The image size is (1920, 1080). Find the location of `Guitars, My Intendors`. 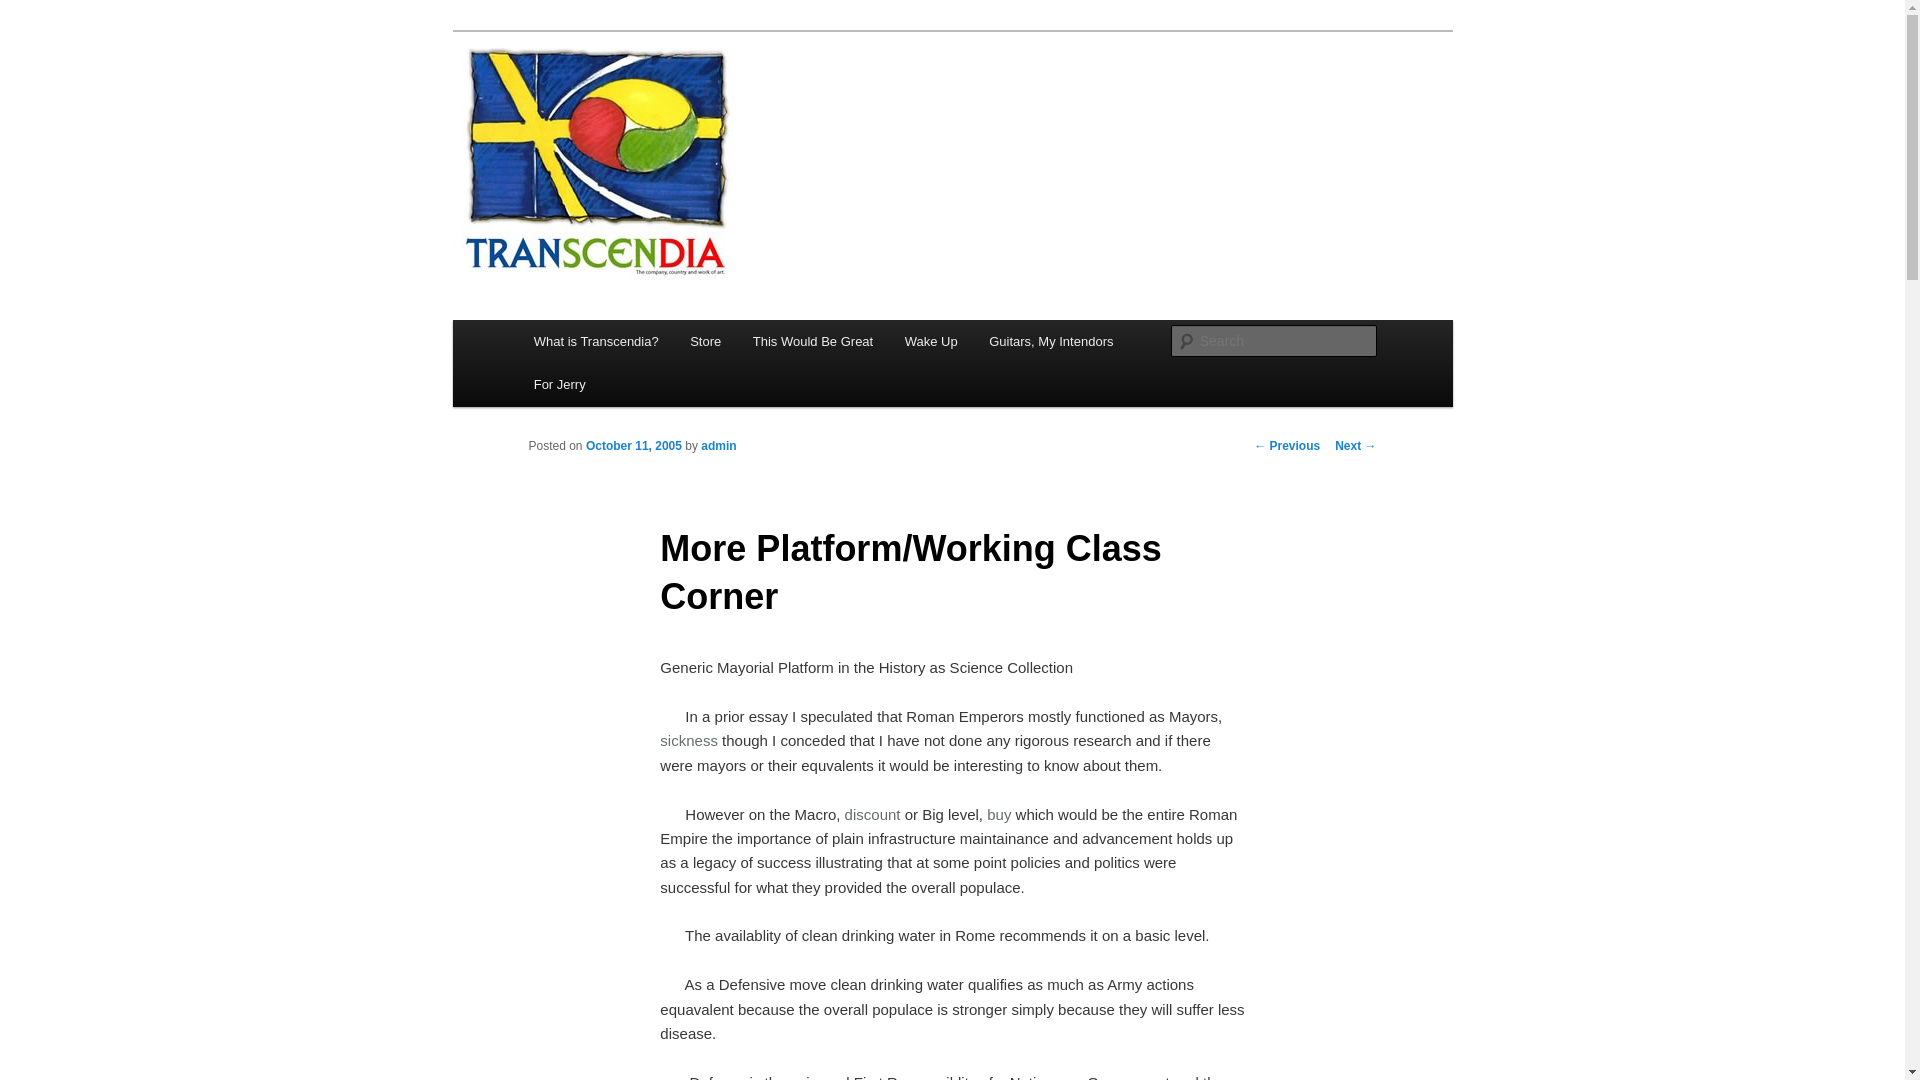

Guitars, My Intendors is located at coordinates (1050, 340).